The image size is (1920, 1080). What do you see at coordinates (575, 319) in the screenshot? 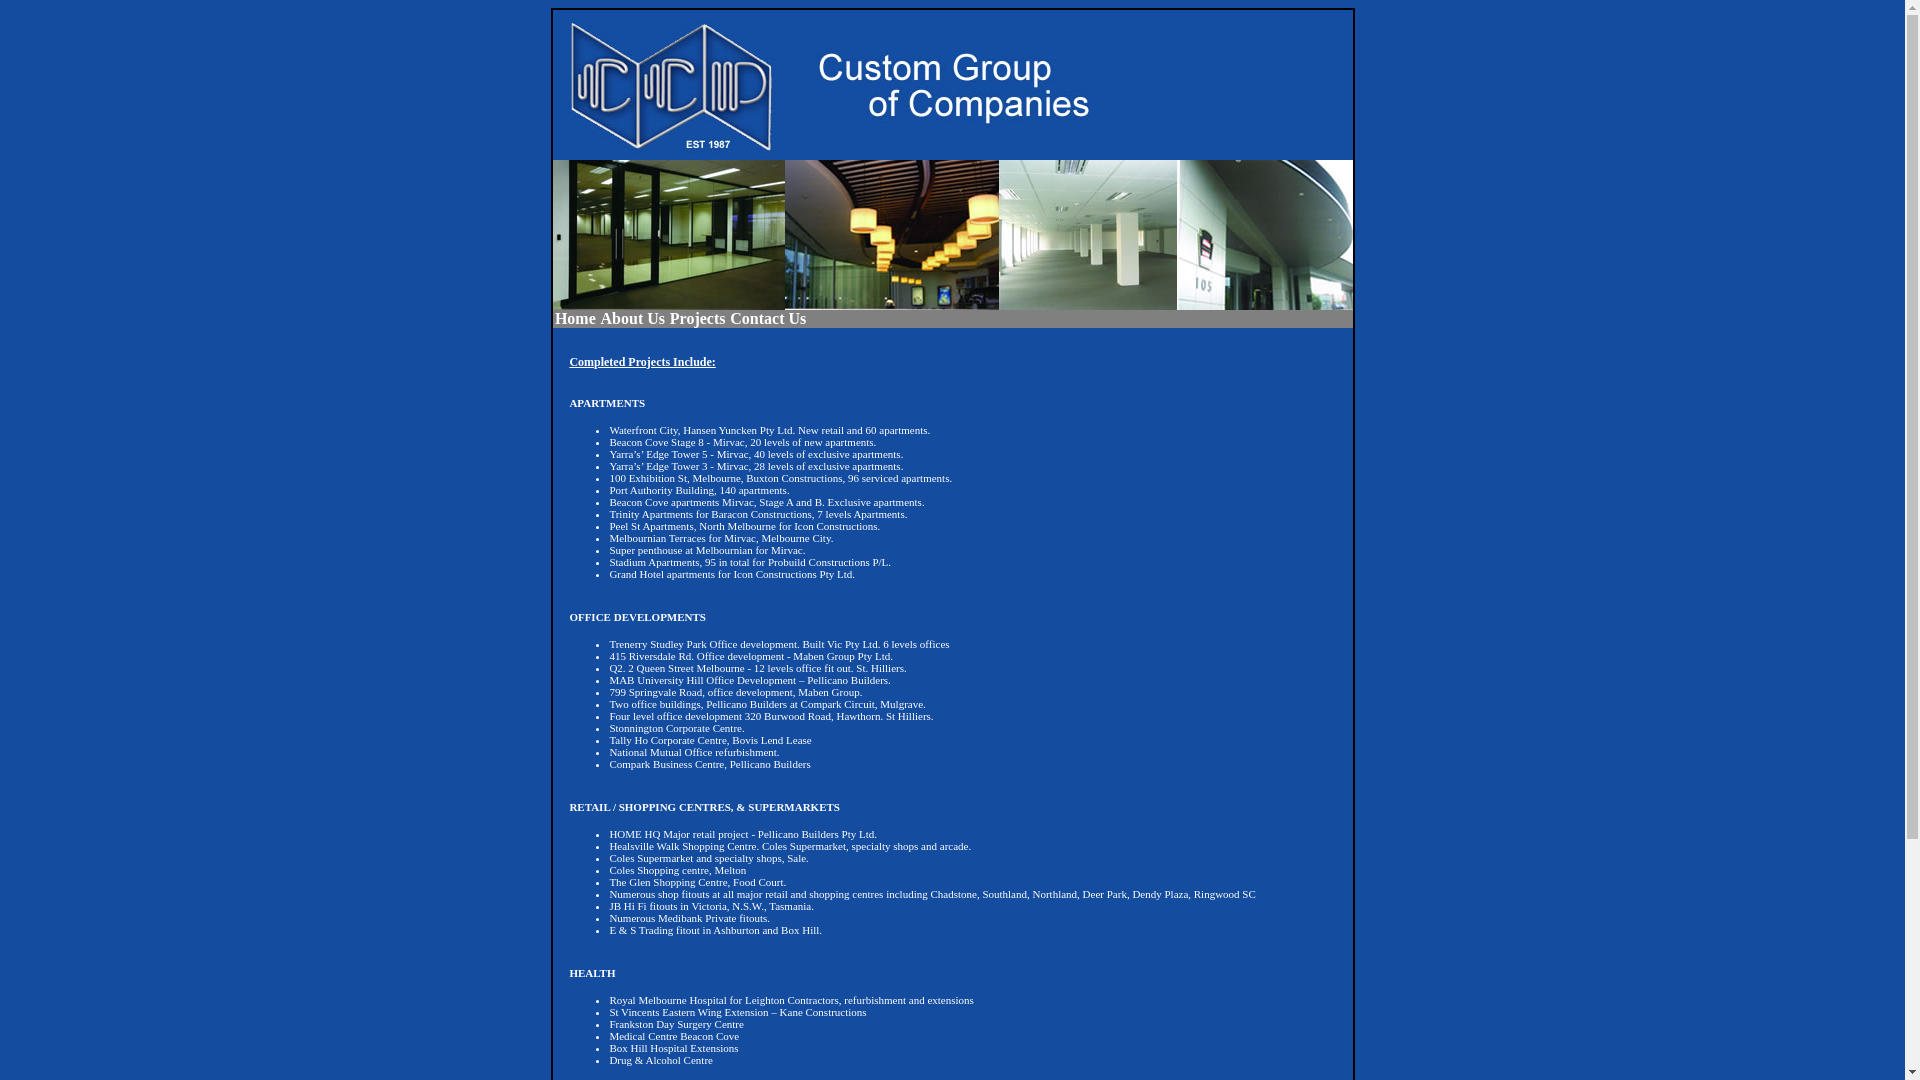
I see `Home` at bounding box center [575, 319].